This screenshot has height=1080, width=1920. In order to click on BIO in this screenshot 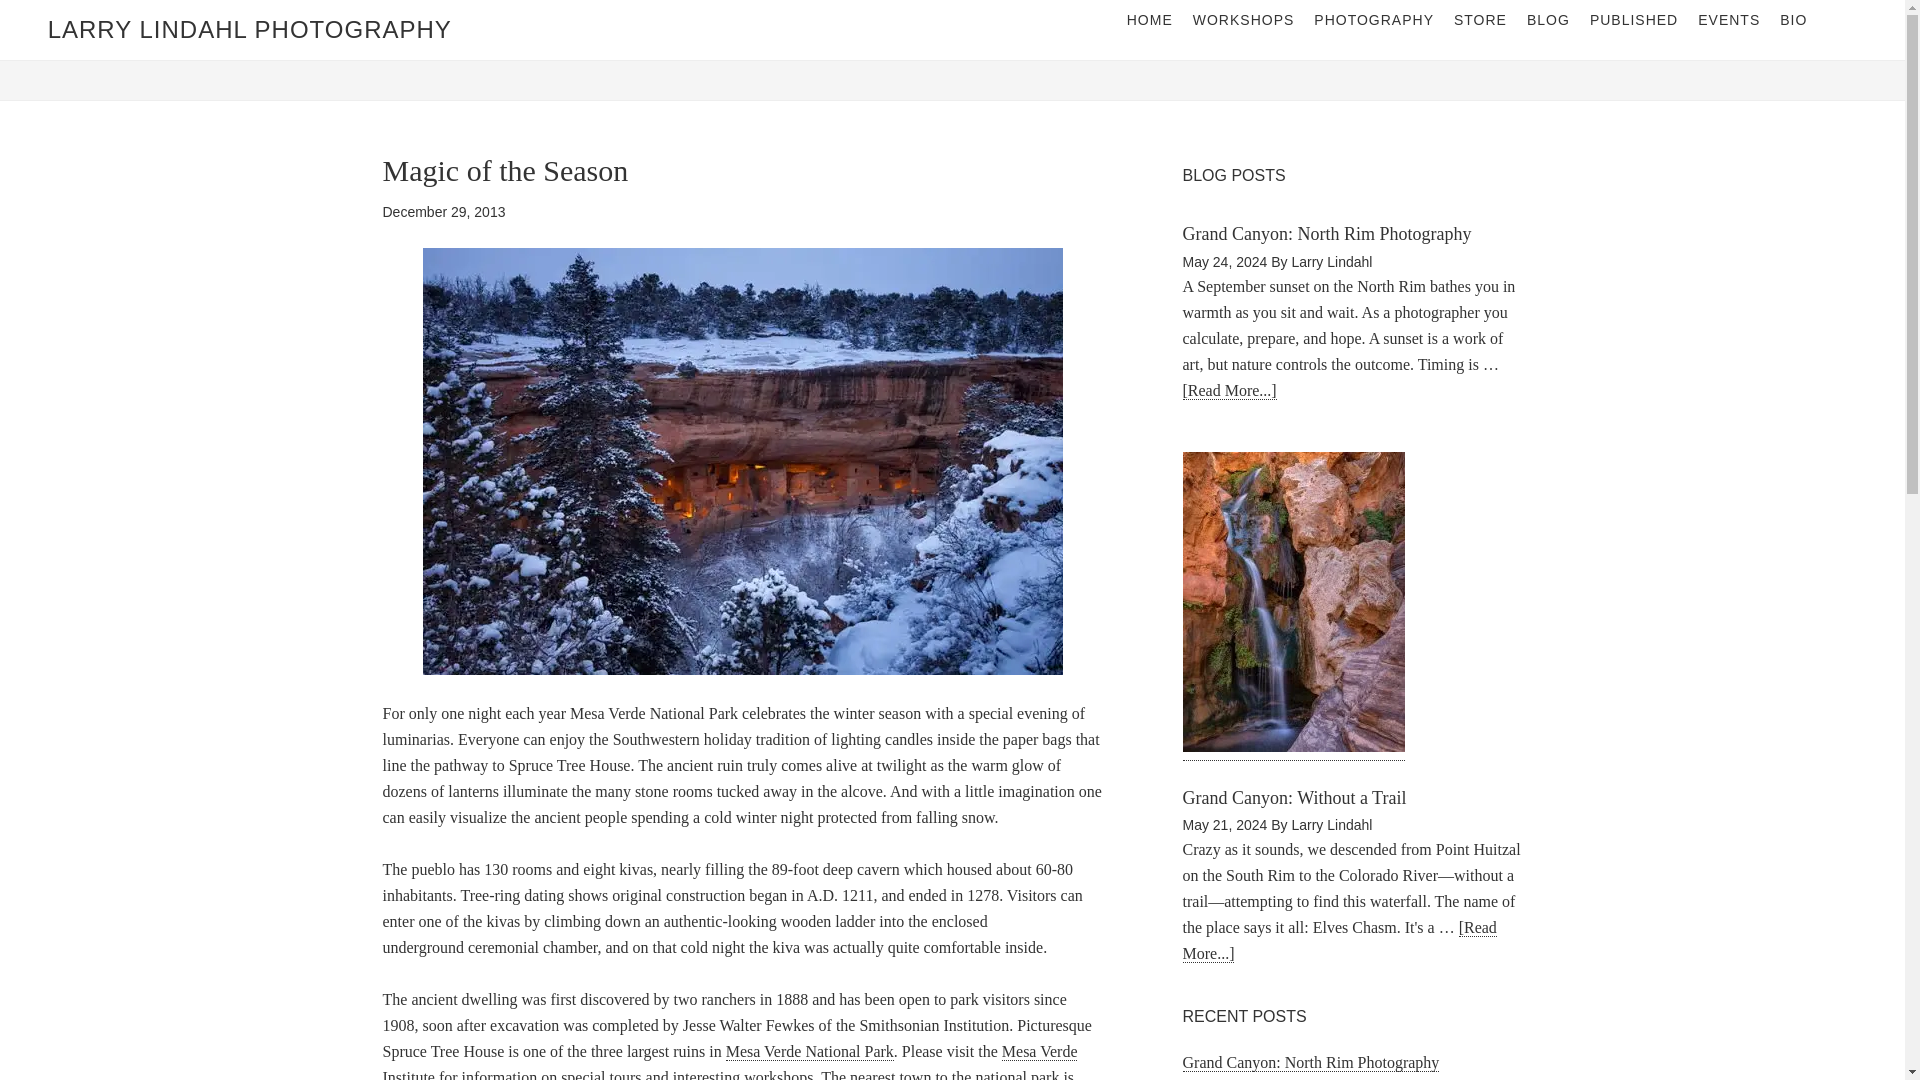, I will do `click(1793, 20)`.